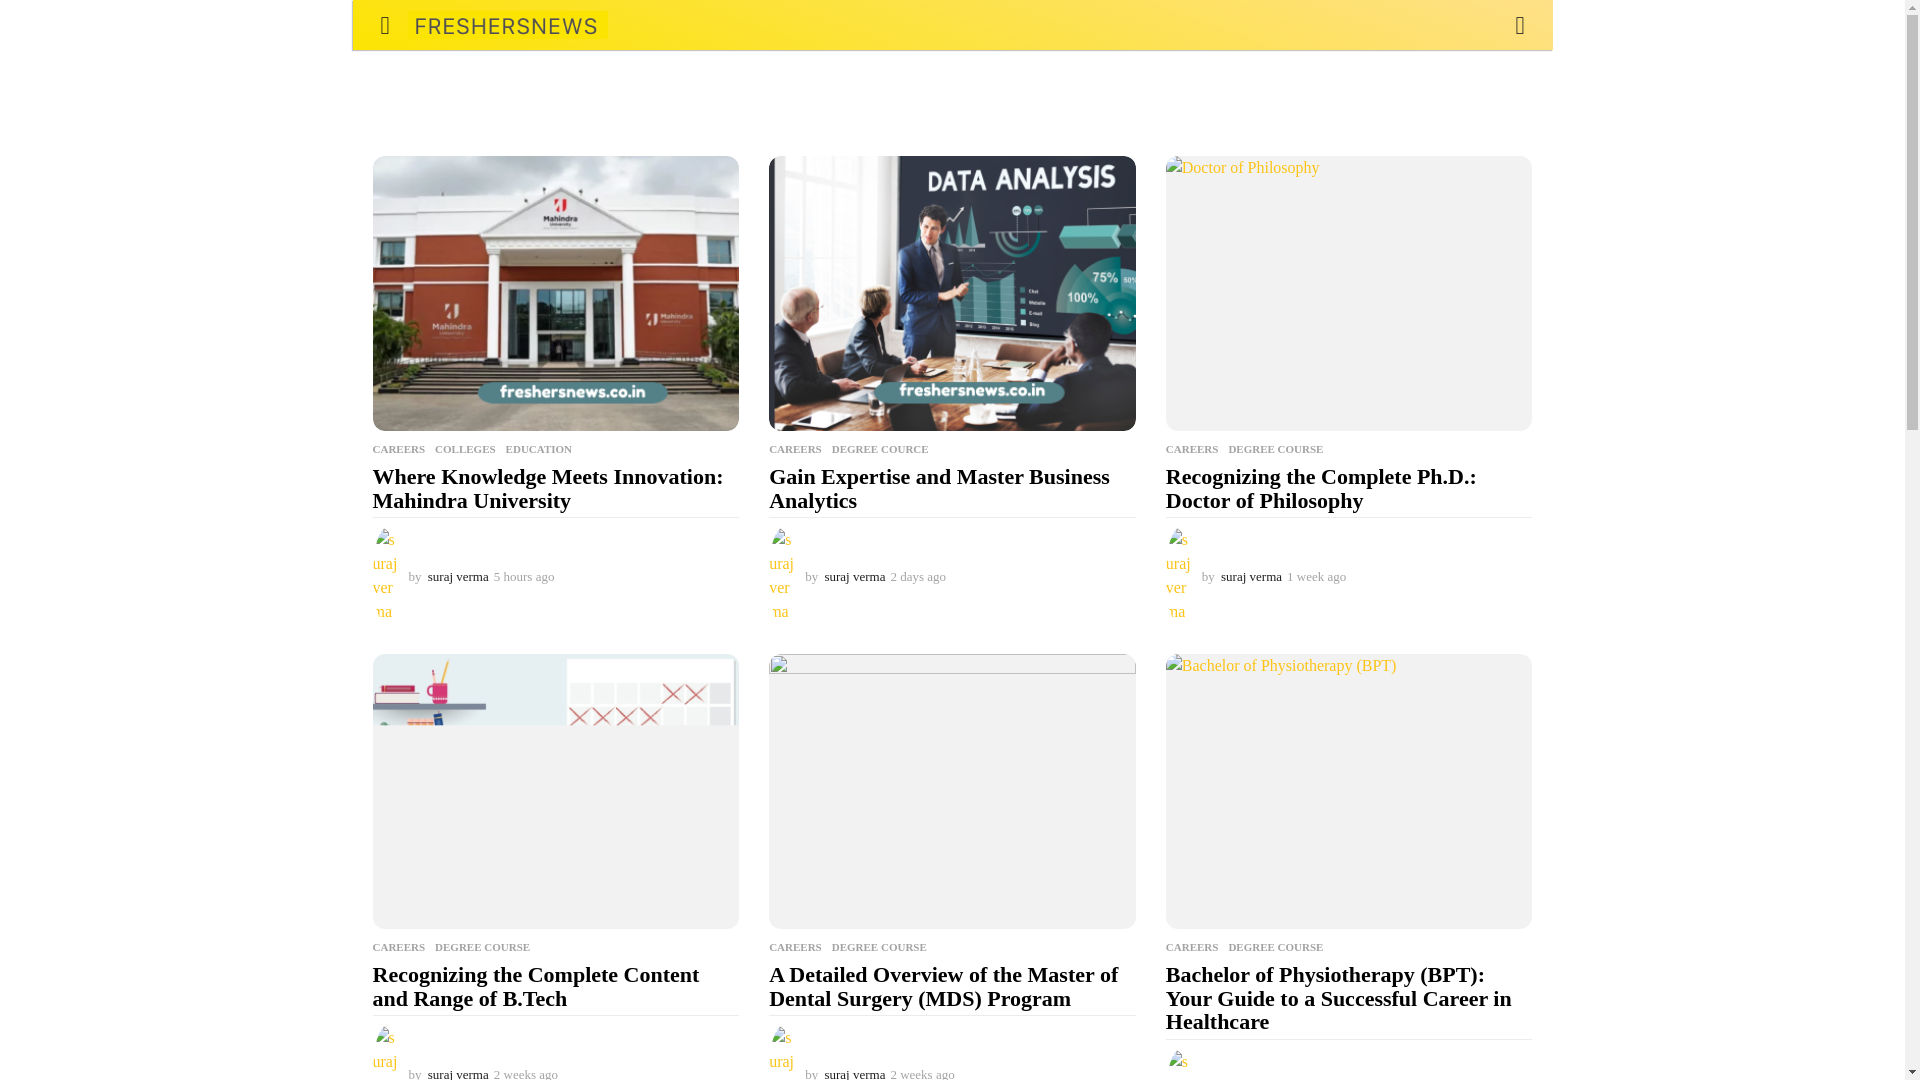  I want to click on DEGREE COURSE, so click(1275, 448).